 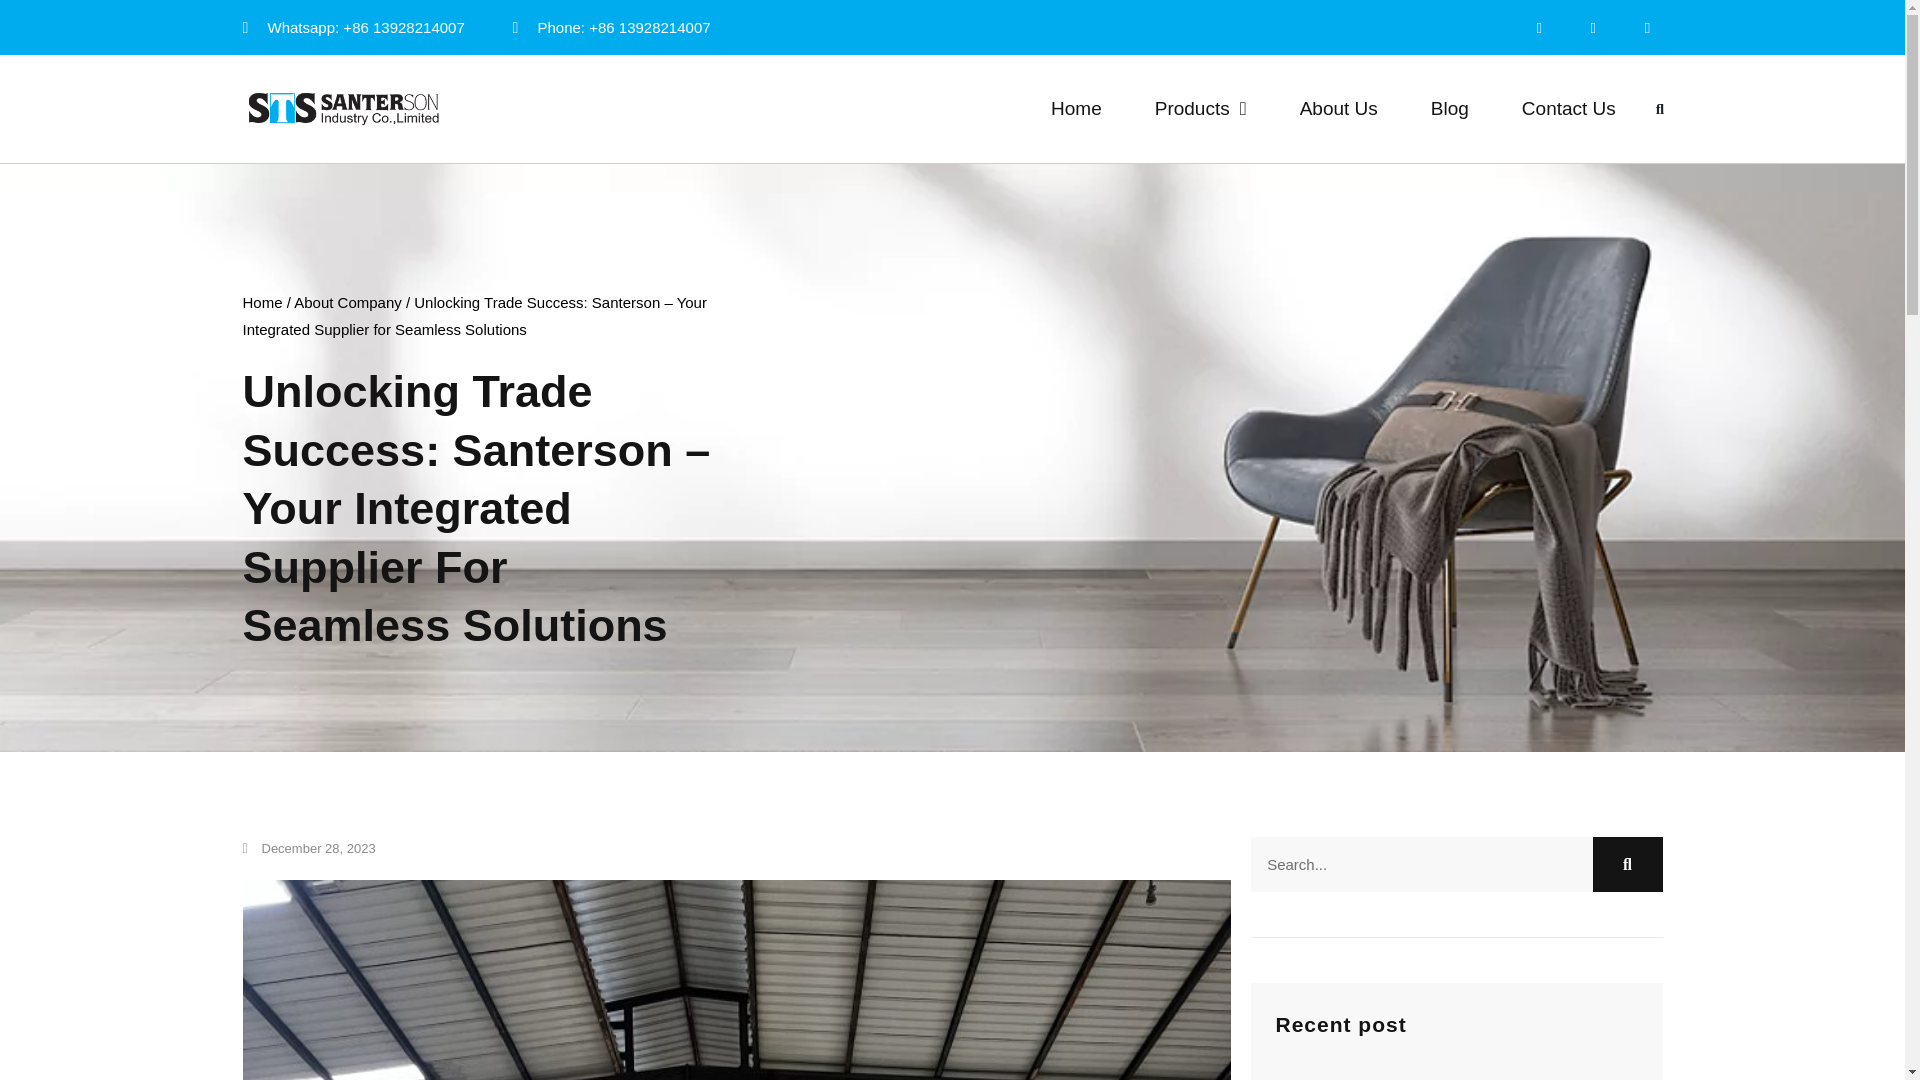 What do you see at coordinates (1568, 108) in the screenshot?
I see `Contact Us` at bounding box center [1568, 108].